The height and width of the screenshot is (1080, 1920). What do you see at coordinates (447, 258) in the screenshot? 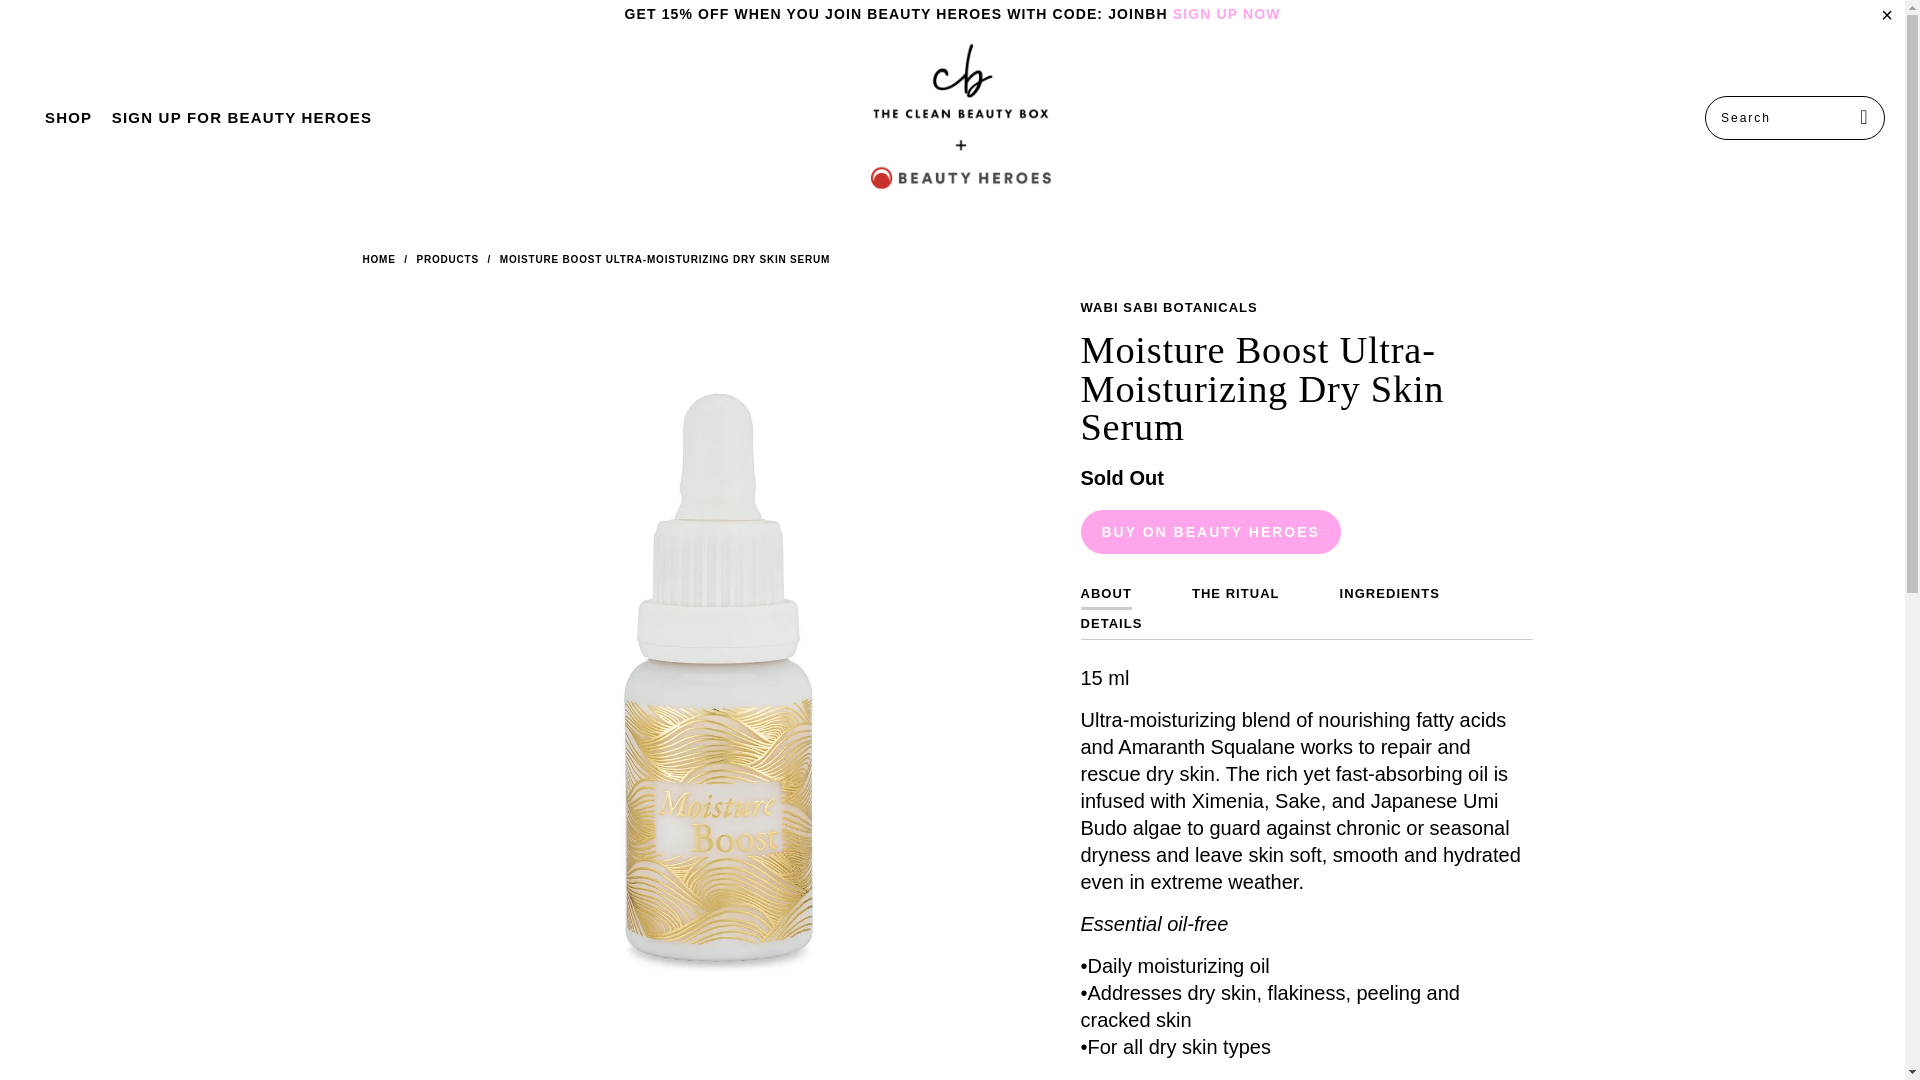
I see `PRODUCTS` at bounding box center [447, 258].